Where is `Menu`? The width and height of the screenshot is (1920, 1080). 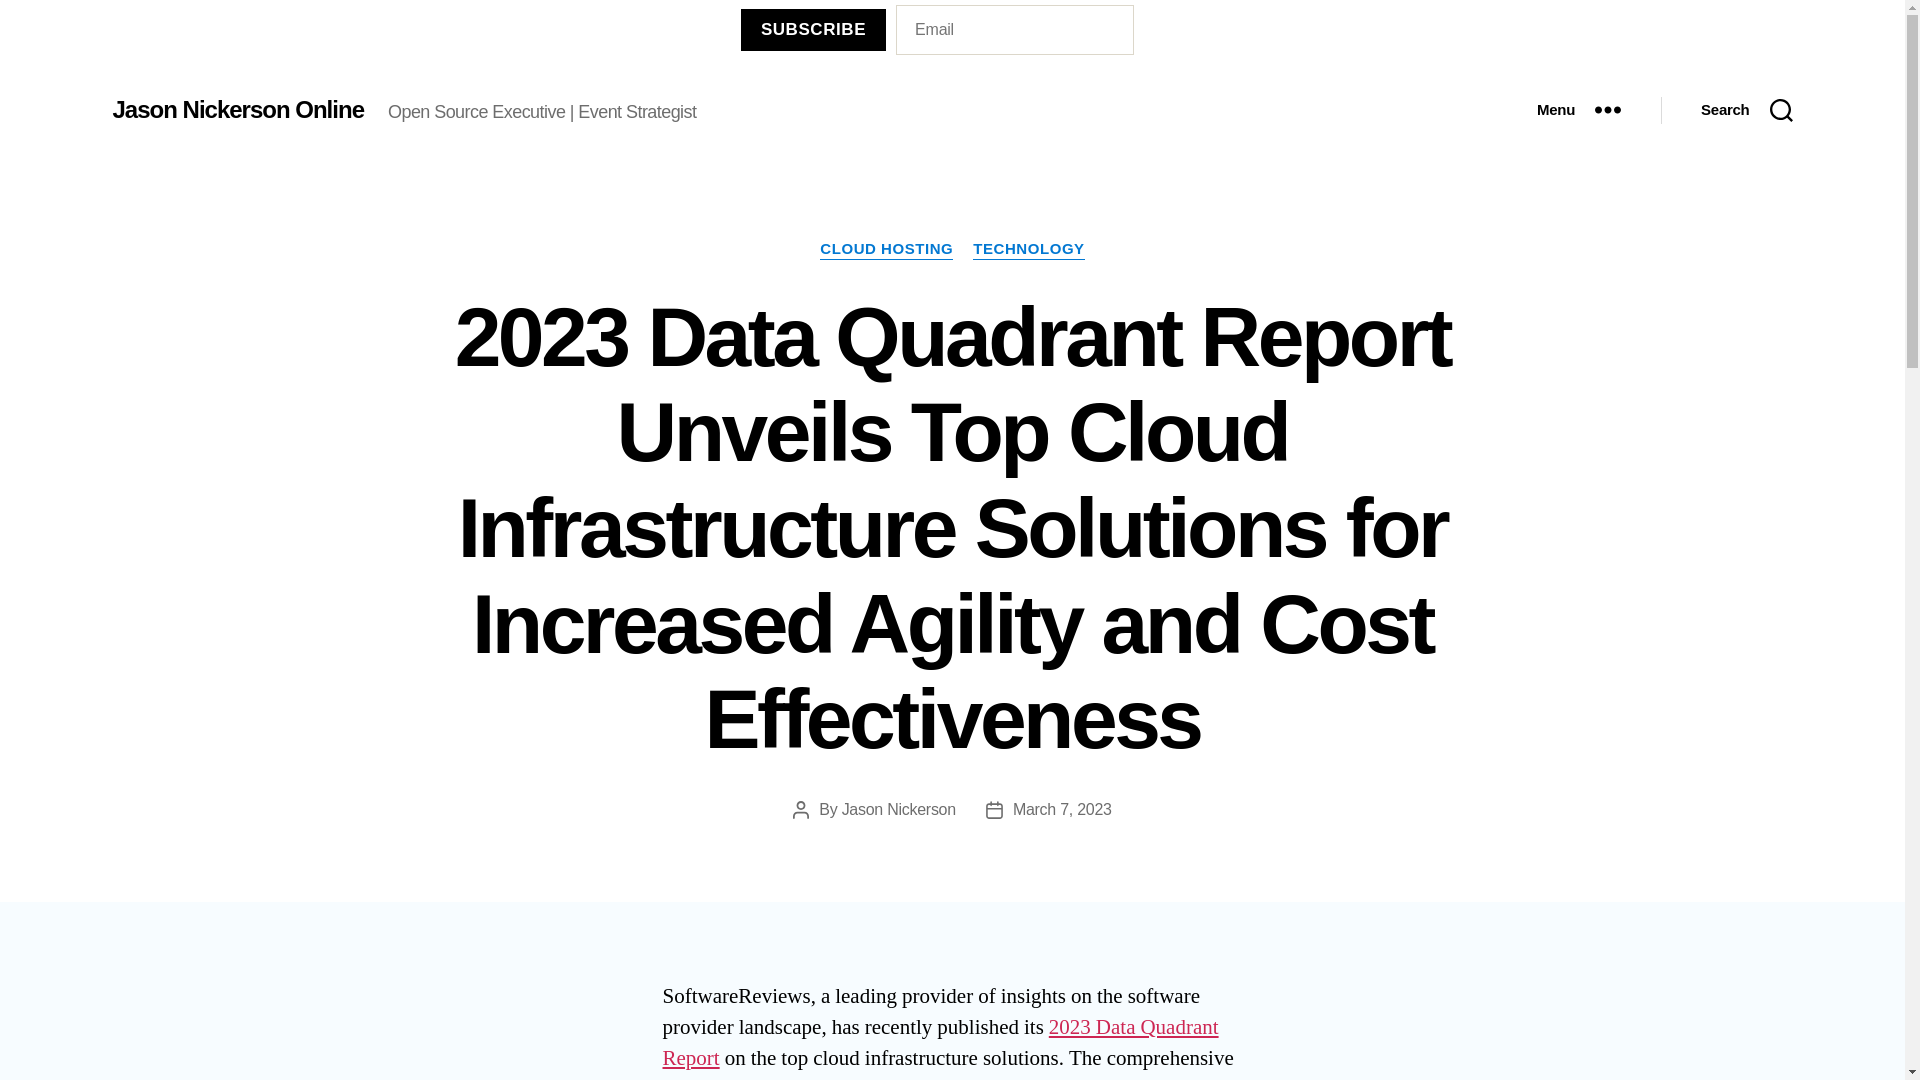
Menu is located at coordinates (1578, 109).